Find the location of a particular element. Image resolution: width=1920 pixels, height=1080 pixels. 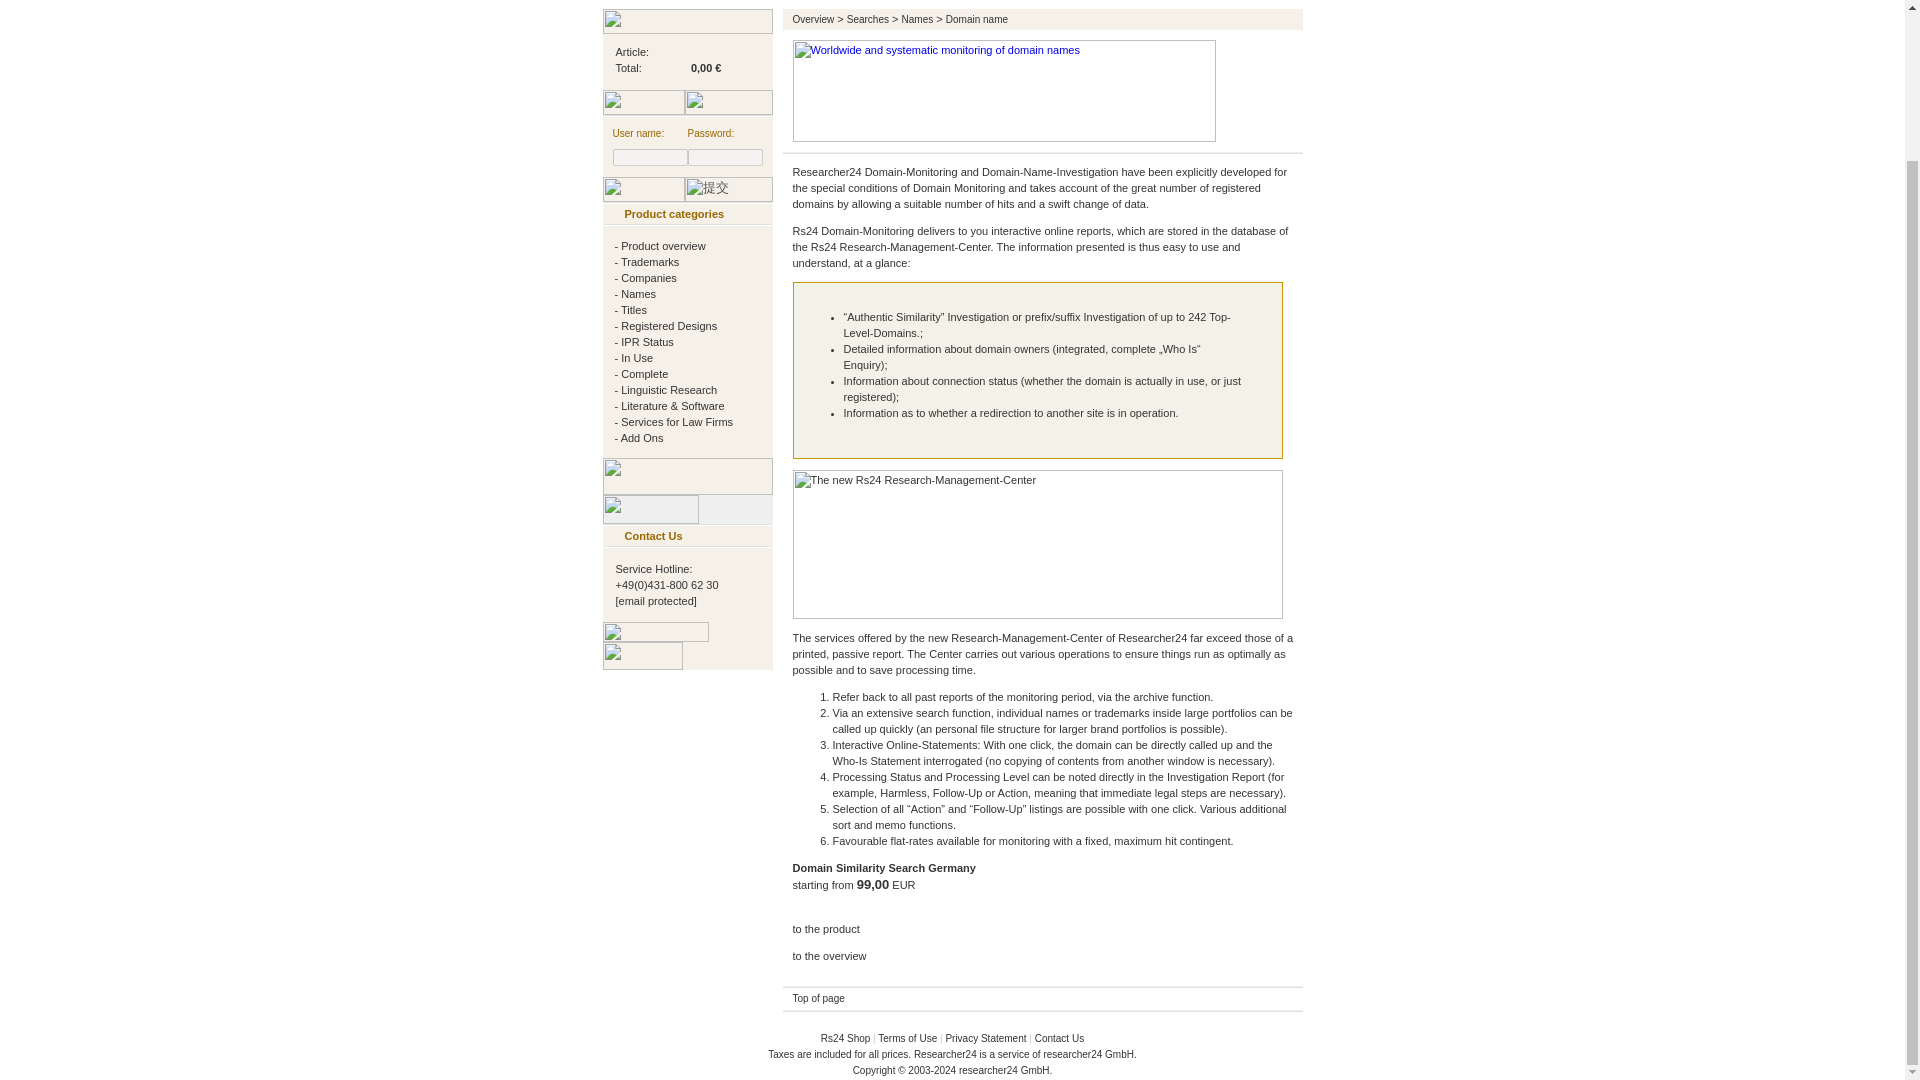

Names is located at coordinates (918, 18).